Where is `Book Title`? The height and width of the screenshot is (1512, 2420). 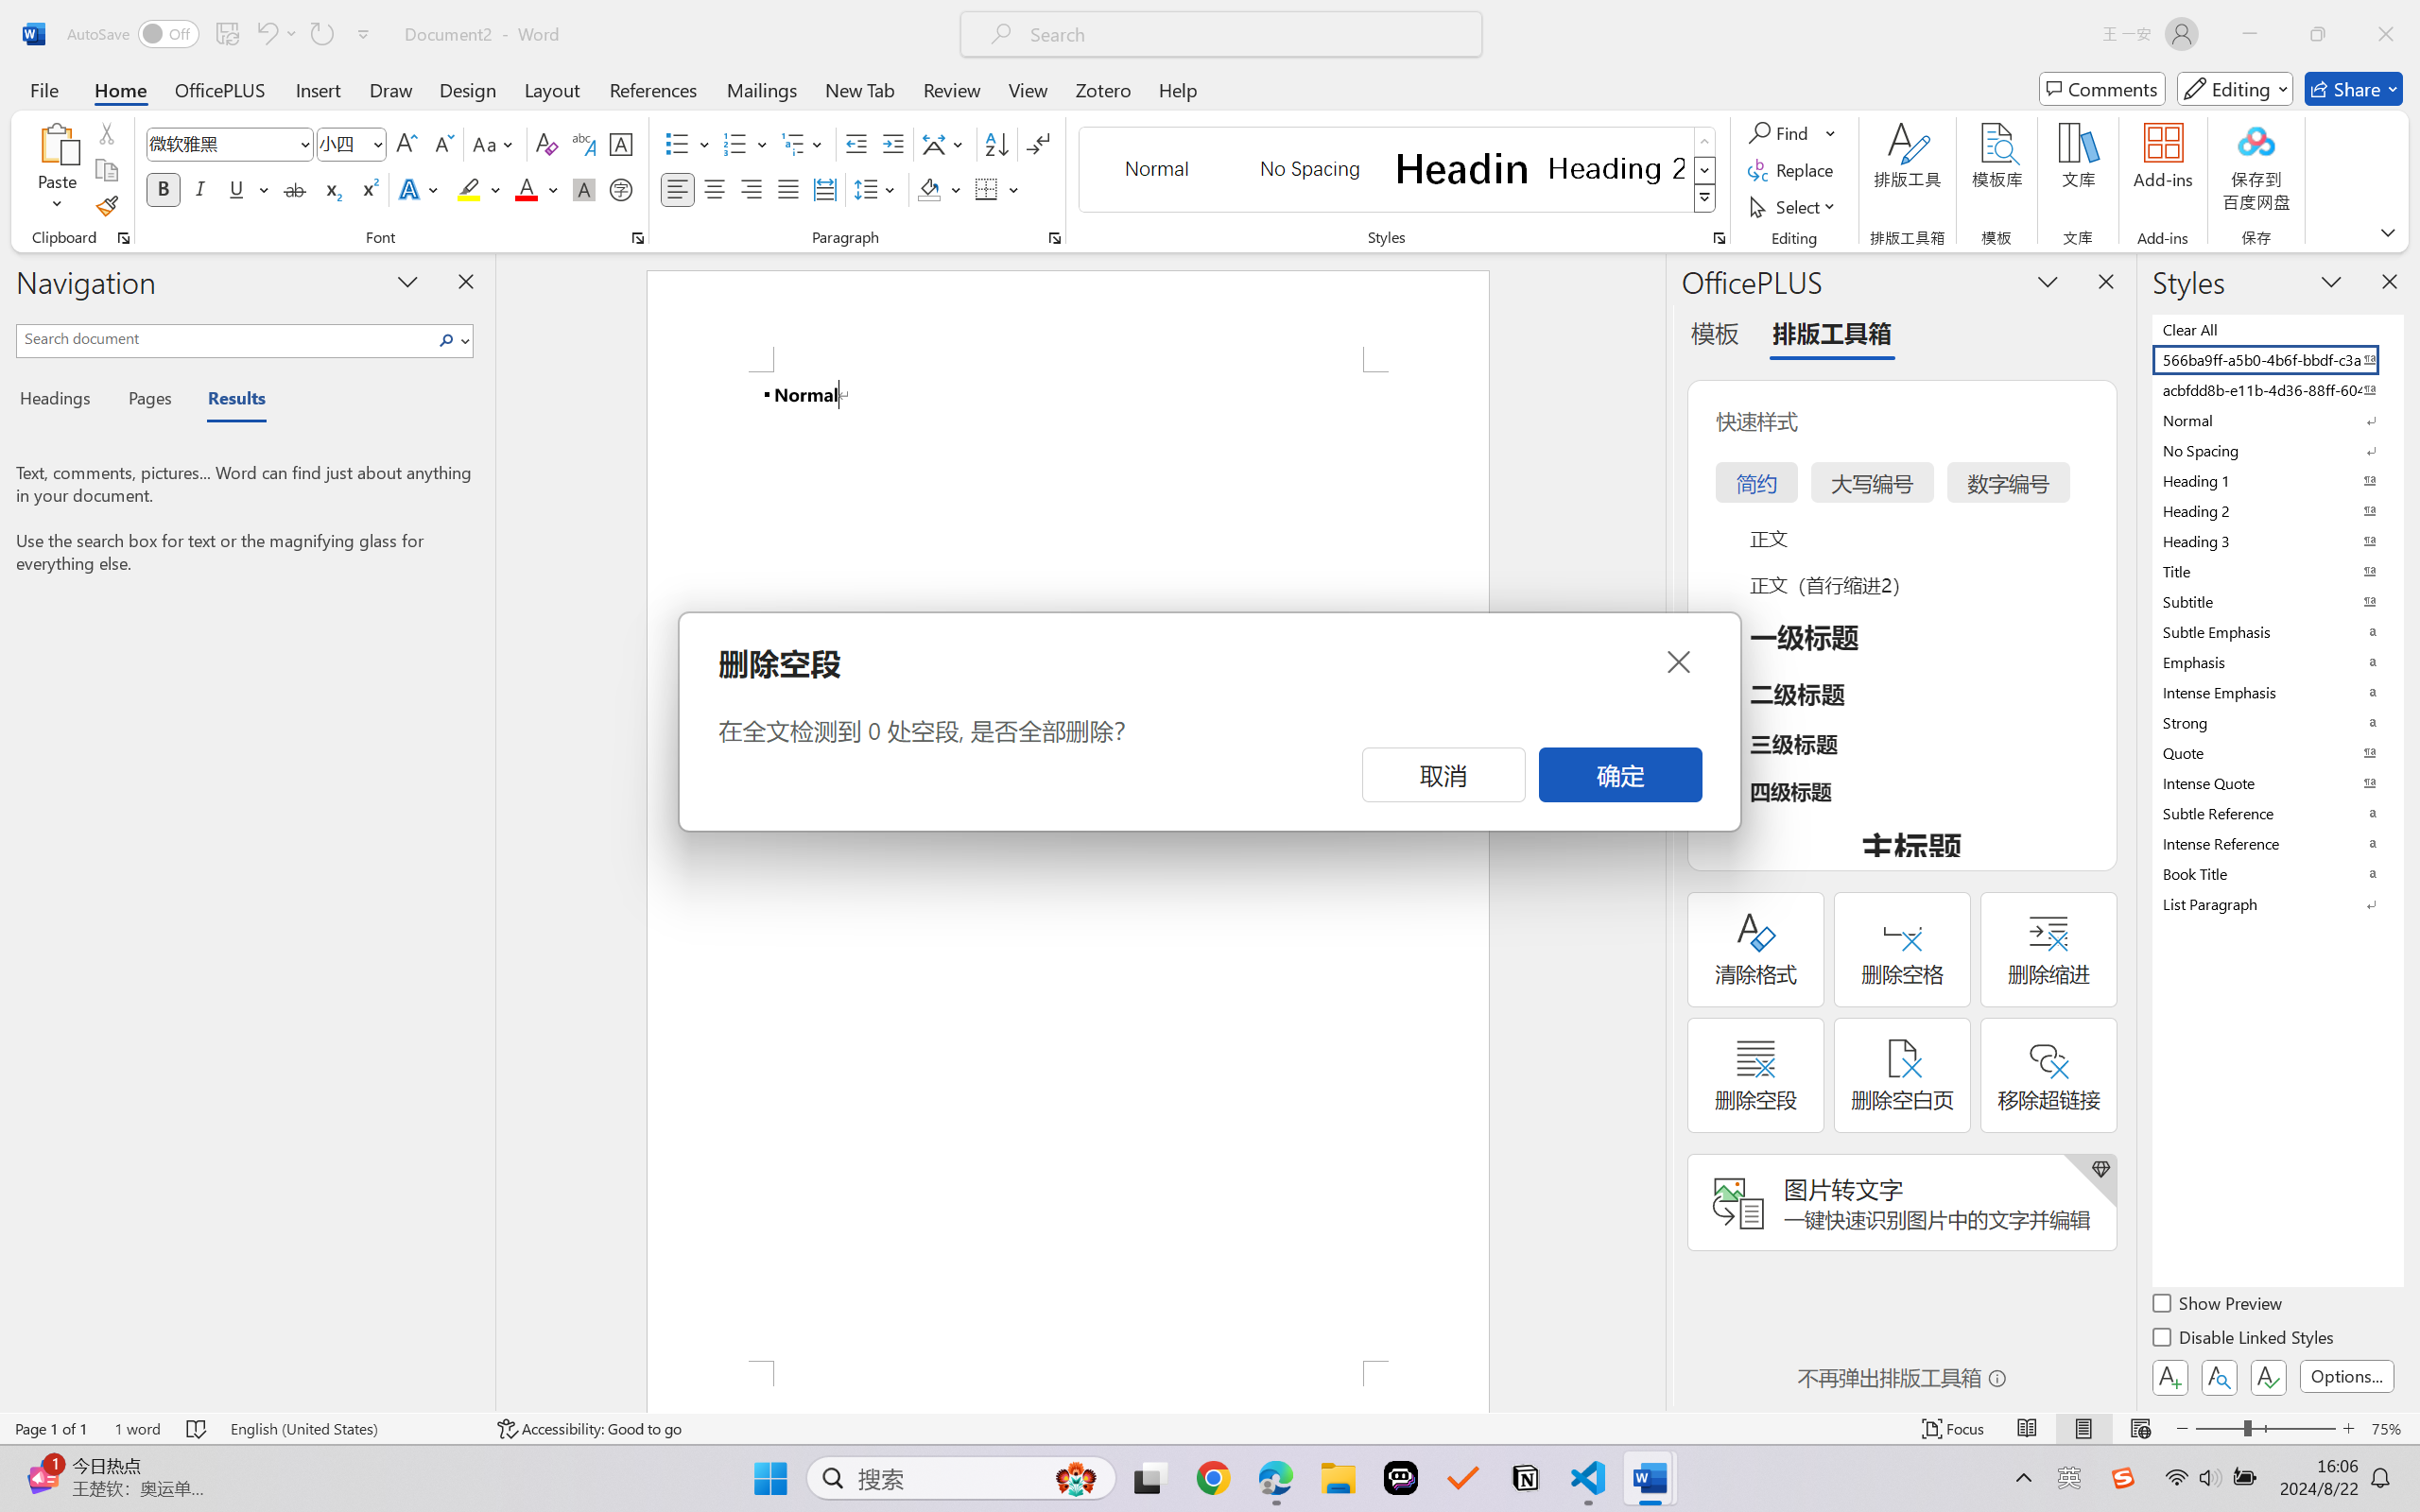 Book Title is located at coordinates (2276, 873).